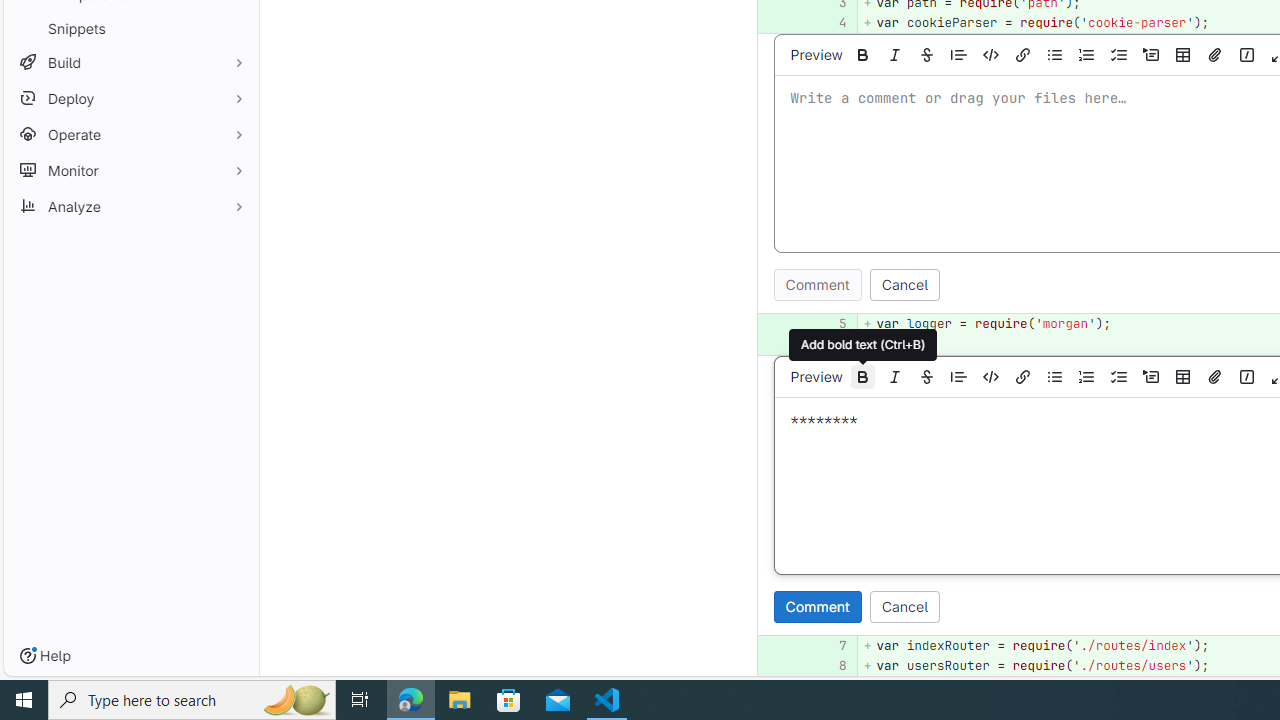 Image resolution: width=1280 pixels, height=720 pixels. What do you see at coordinates (130, 134) in the screenshot?
I see `Operate` at bounding box center [130, 134].